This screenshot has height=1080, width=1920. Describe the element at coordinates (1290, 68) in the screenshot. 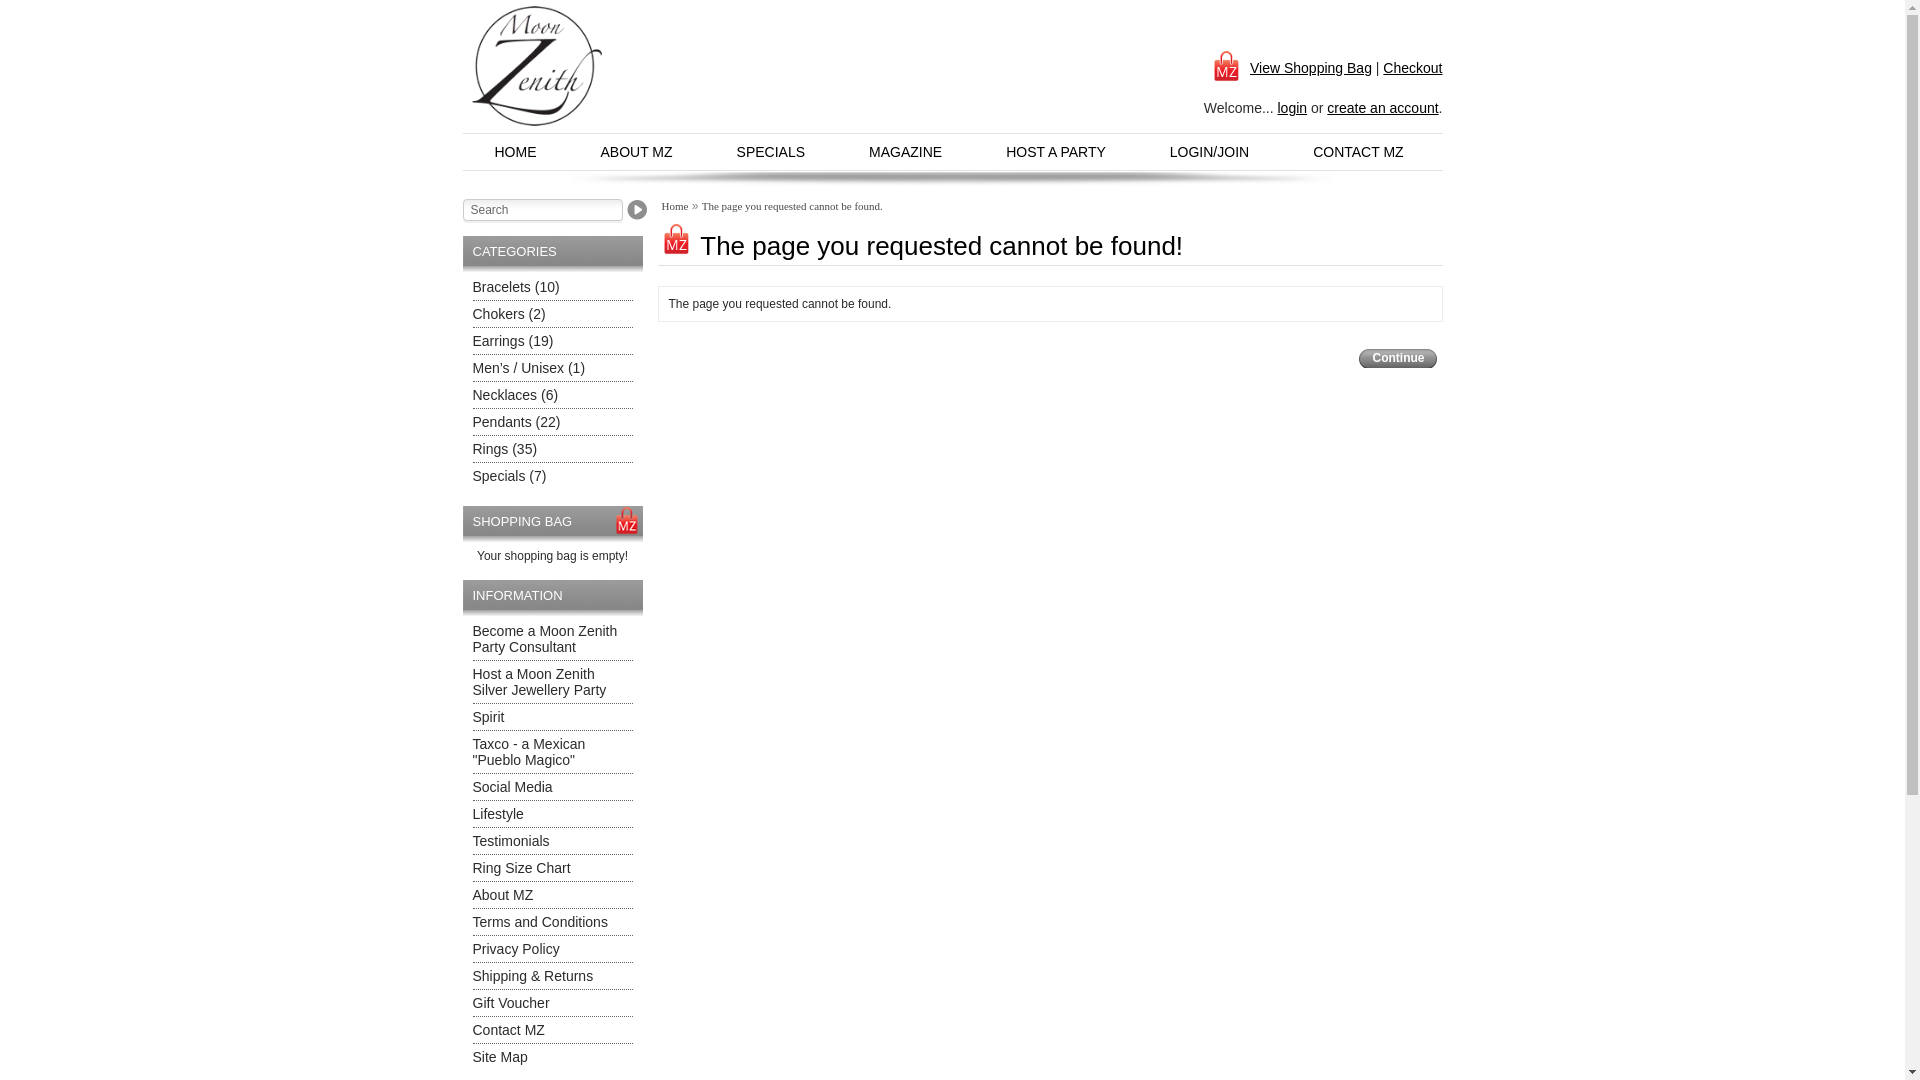

I see `View Shopping Bag` at that location.